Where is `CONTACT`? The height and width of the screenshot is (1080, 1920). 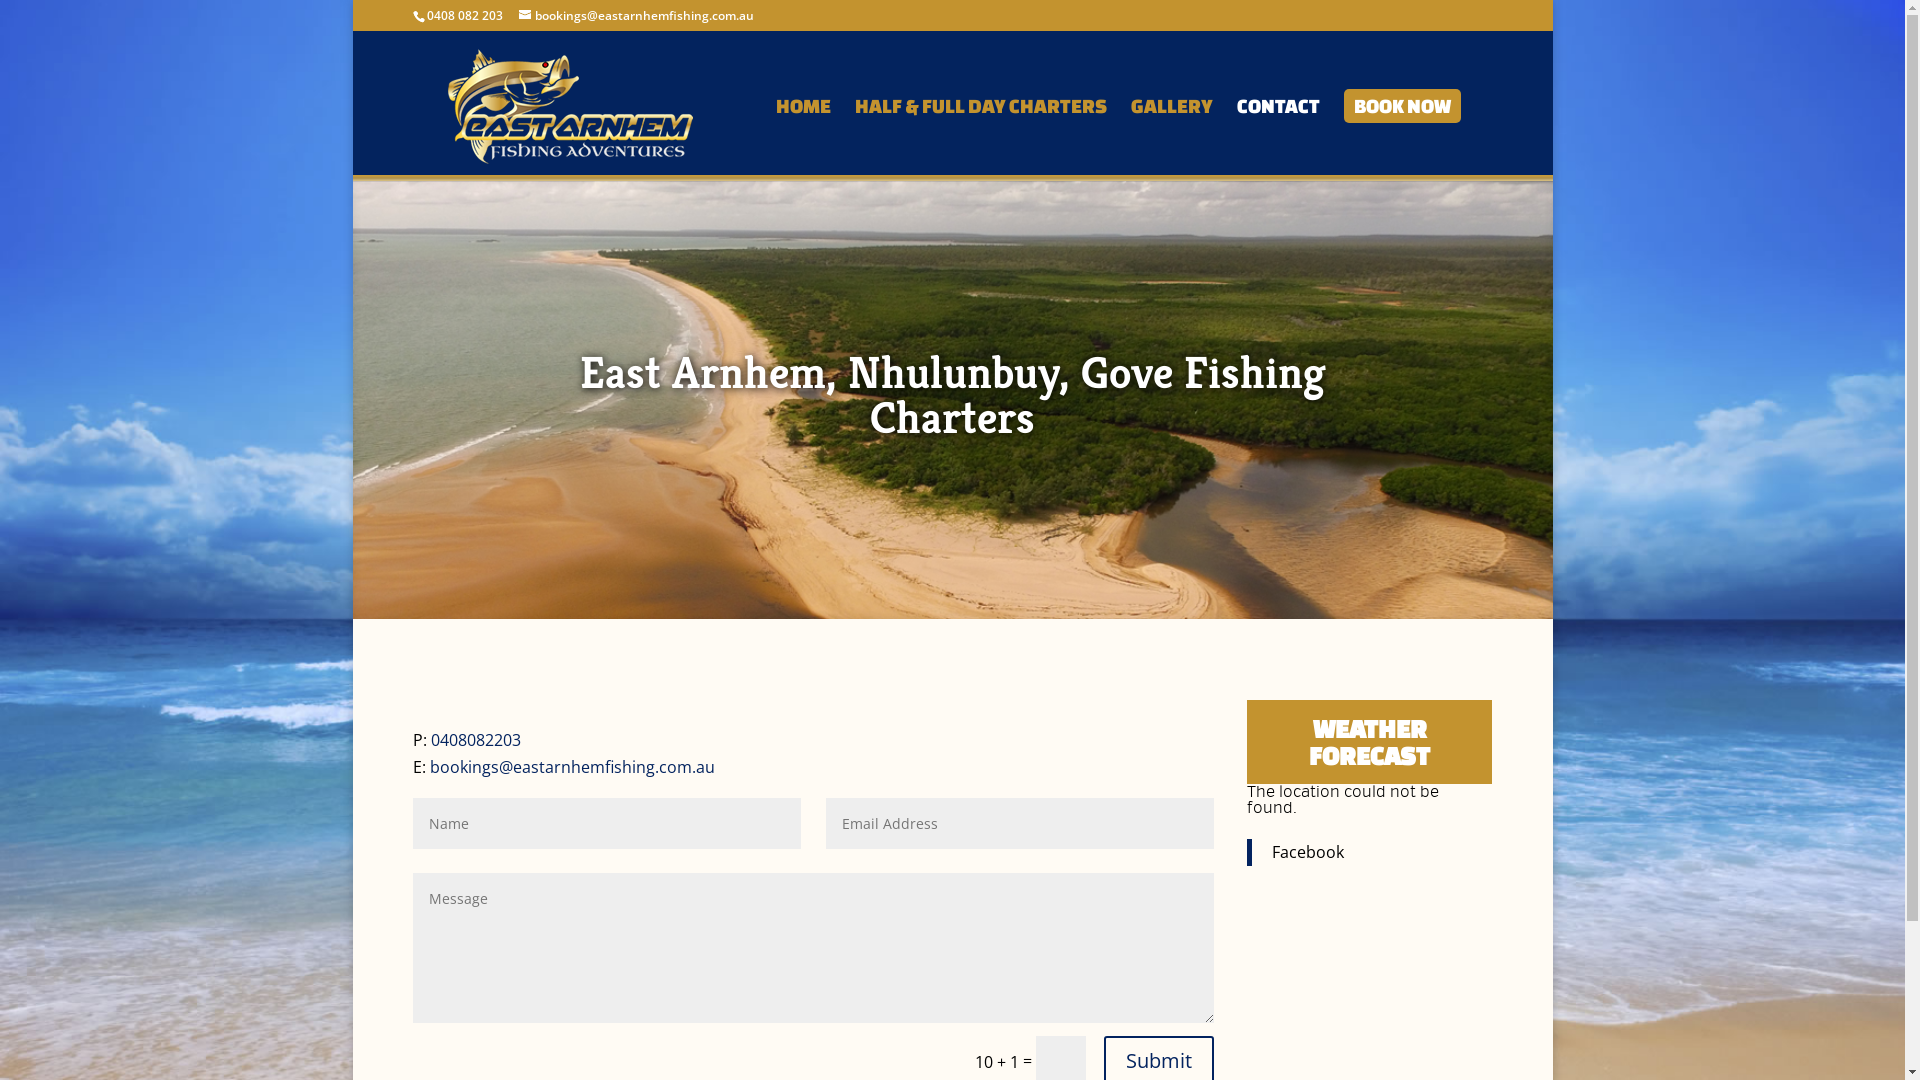
CONTACT is located at coordinates (1278, 135).